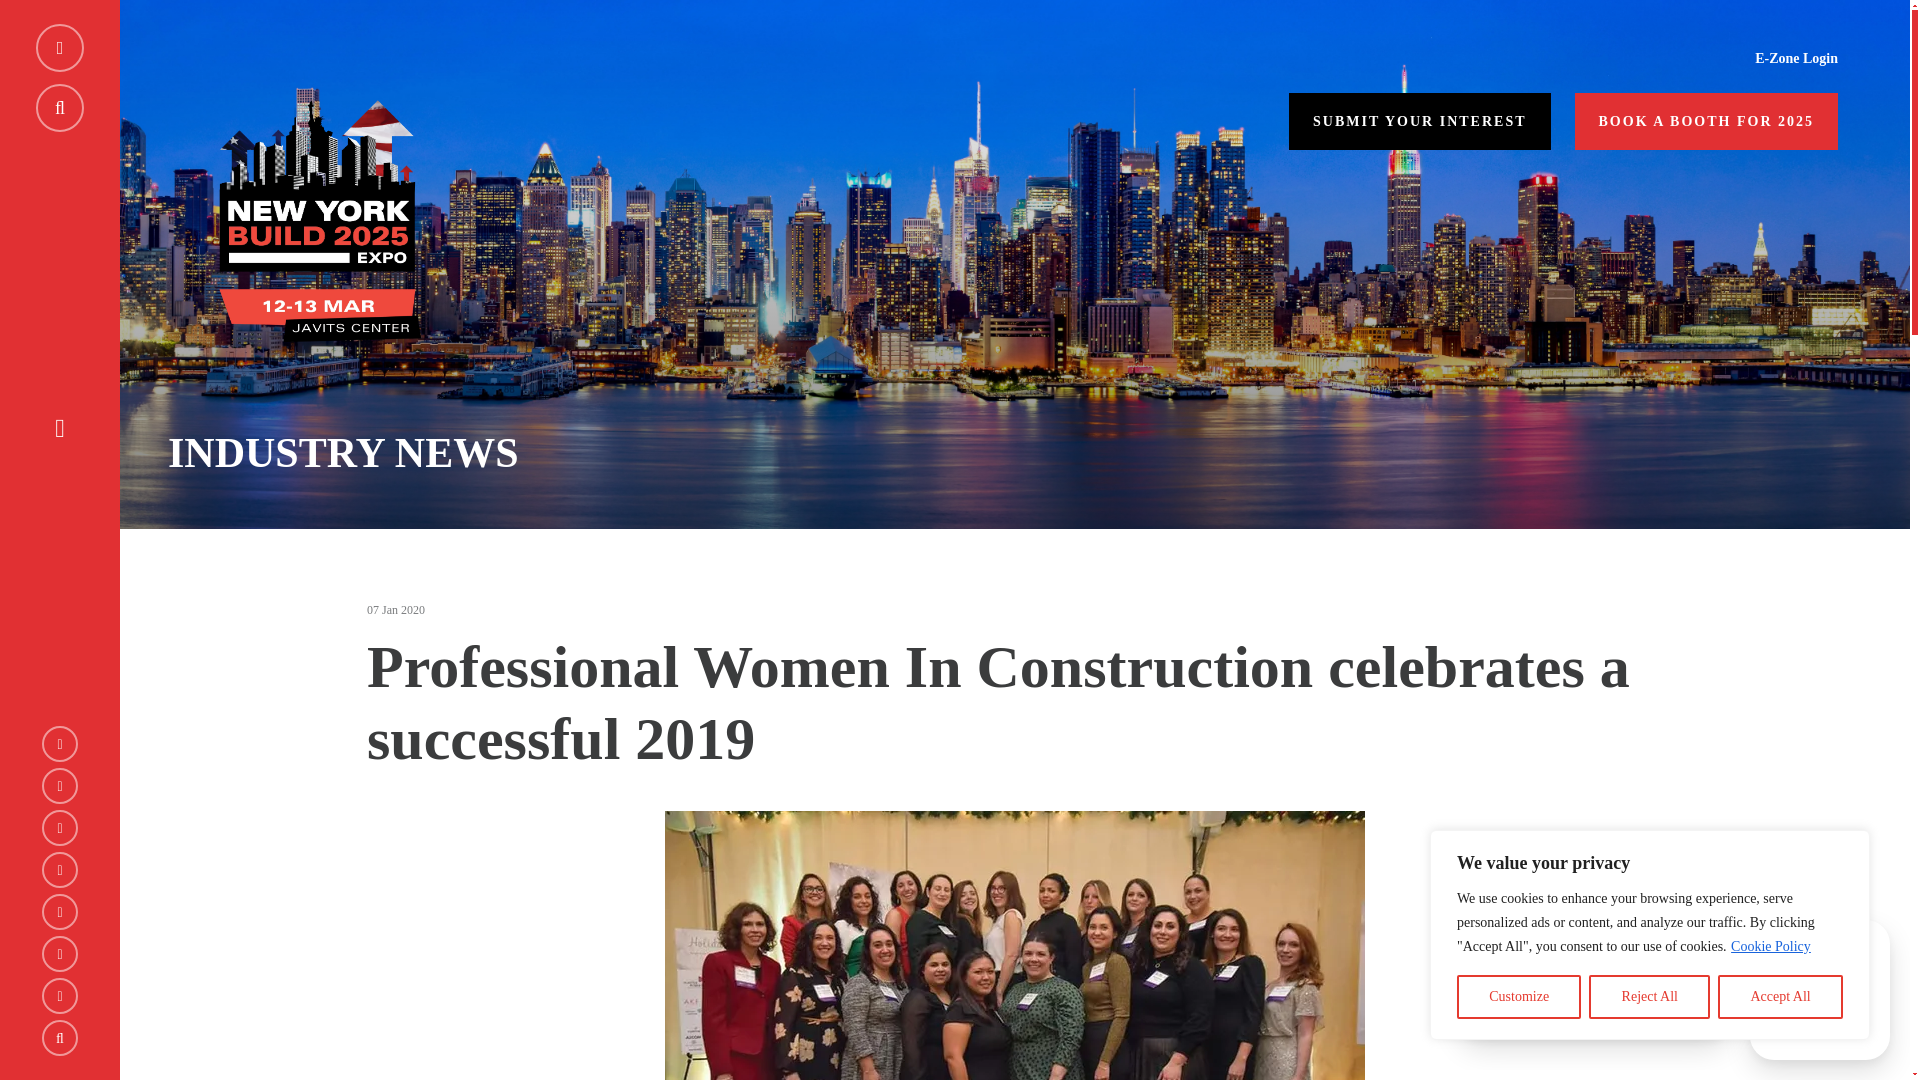  Describe the element at coordinates (1780, 997) in the screenshot. I see `Accept All` at that location.